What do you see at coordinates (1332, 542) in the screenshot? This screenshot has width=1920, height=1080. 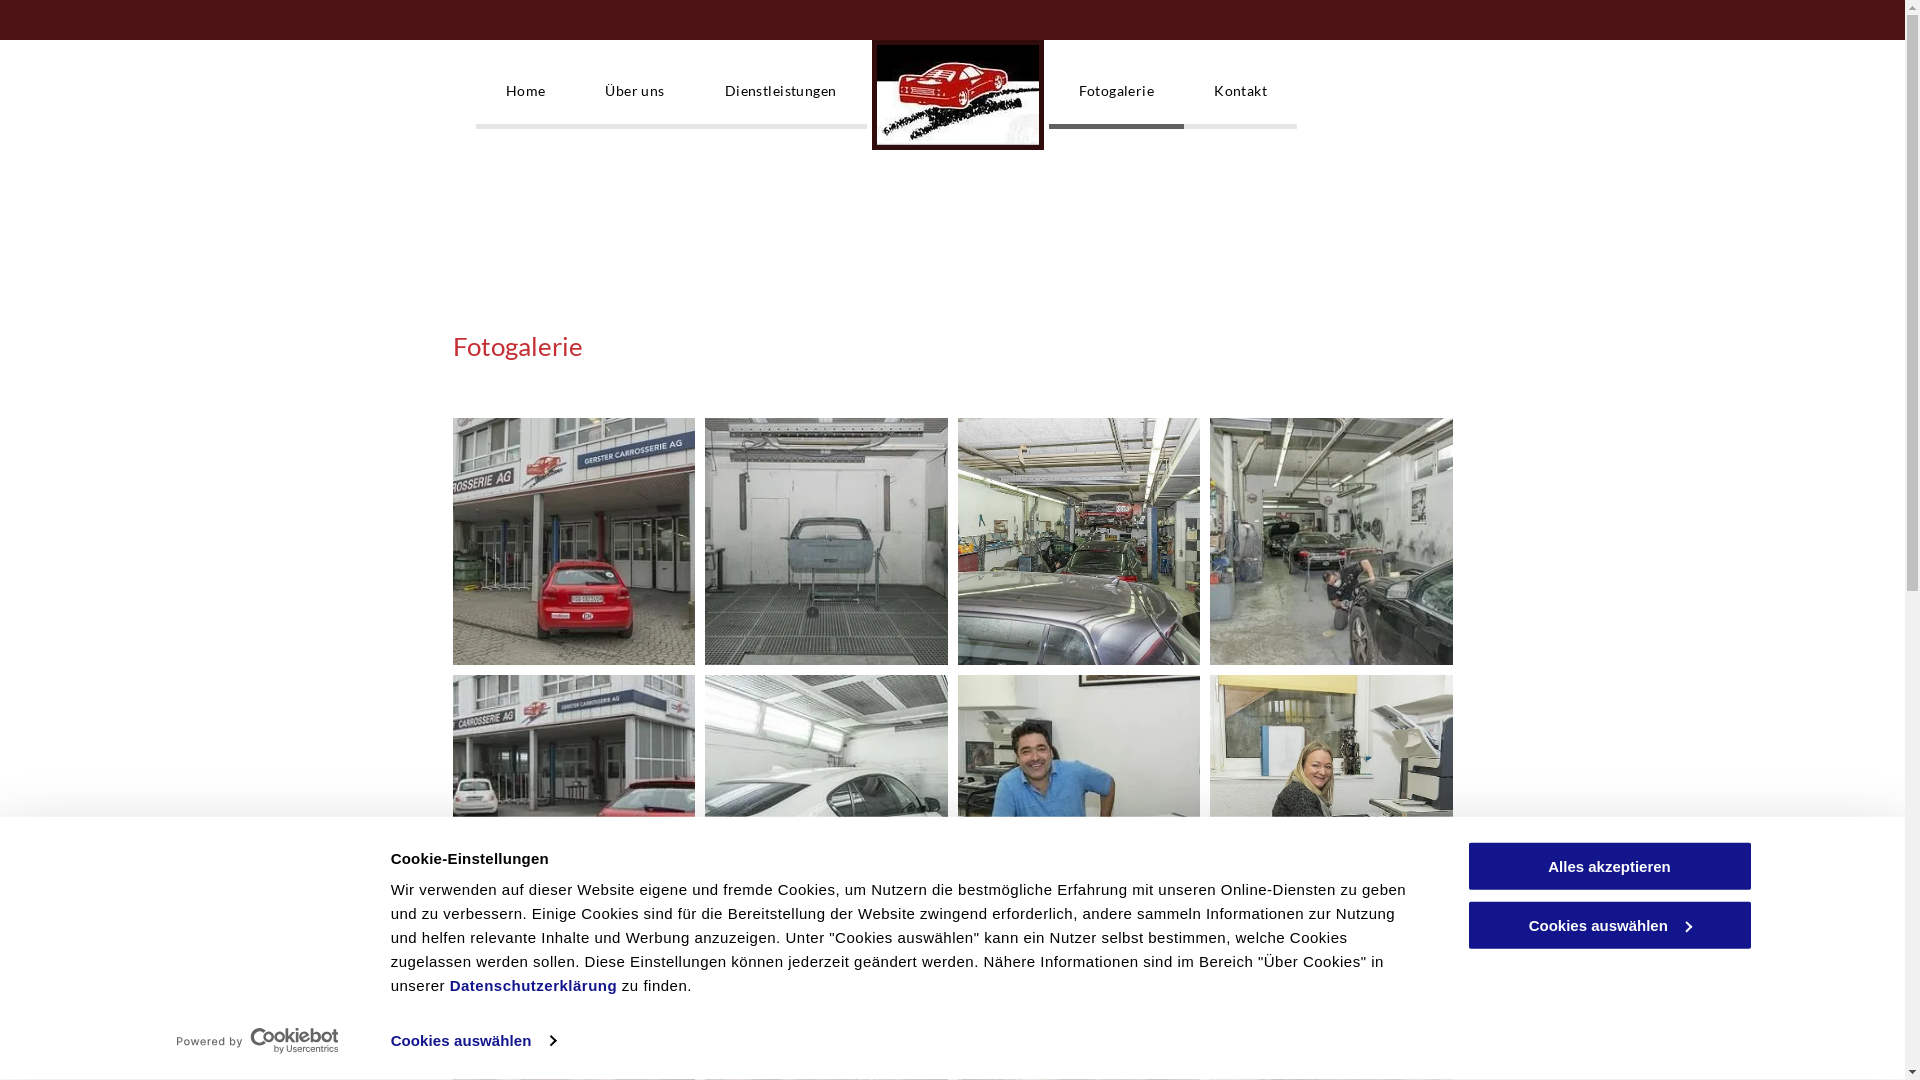 I see `Gerster Carrosserie AG` at bounding box center [1332, 542].